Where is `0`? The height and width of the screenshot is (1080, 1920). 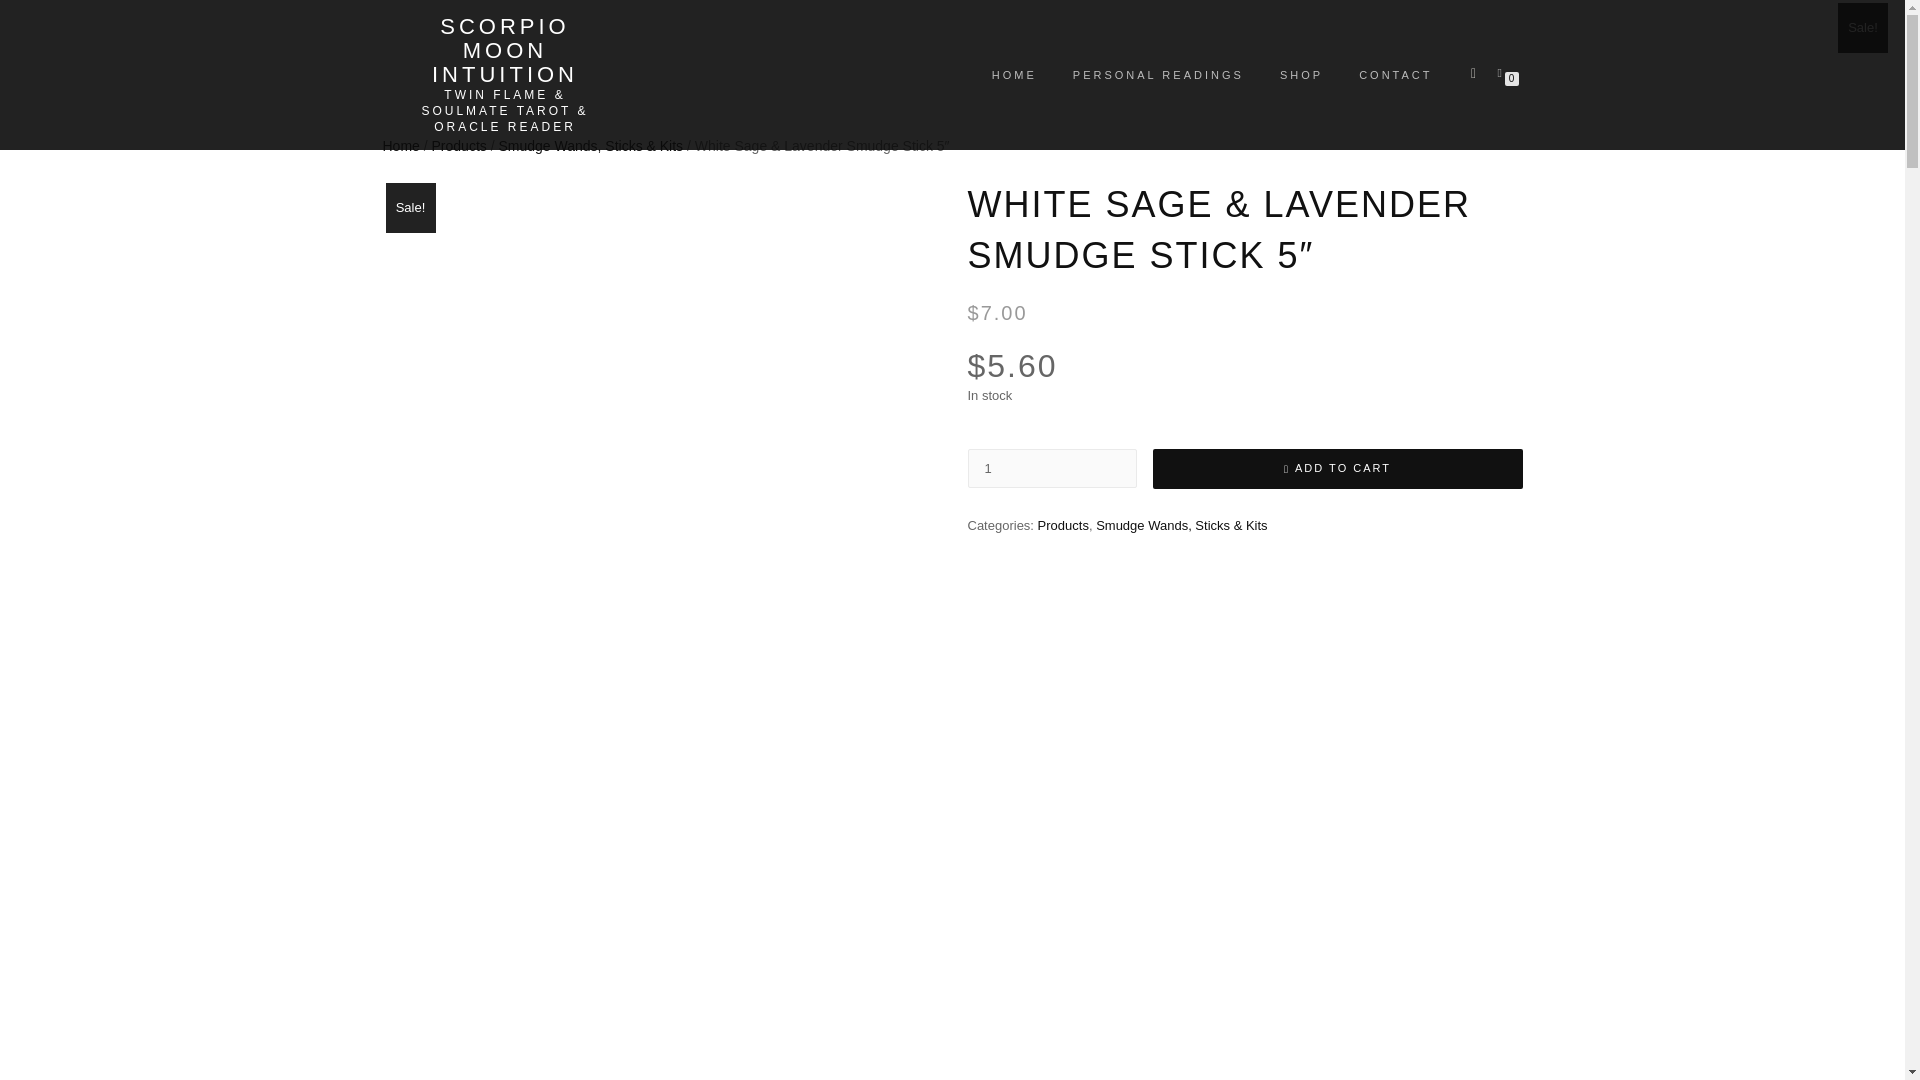
0 is located at coordinates (1503, 71).